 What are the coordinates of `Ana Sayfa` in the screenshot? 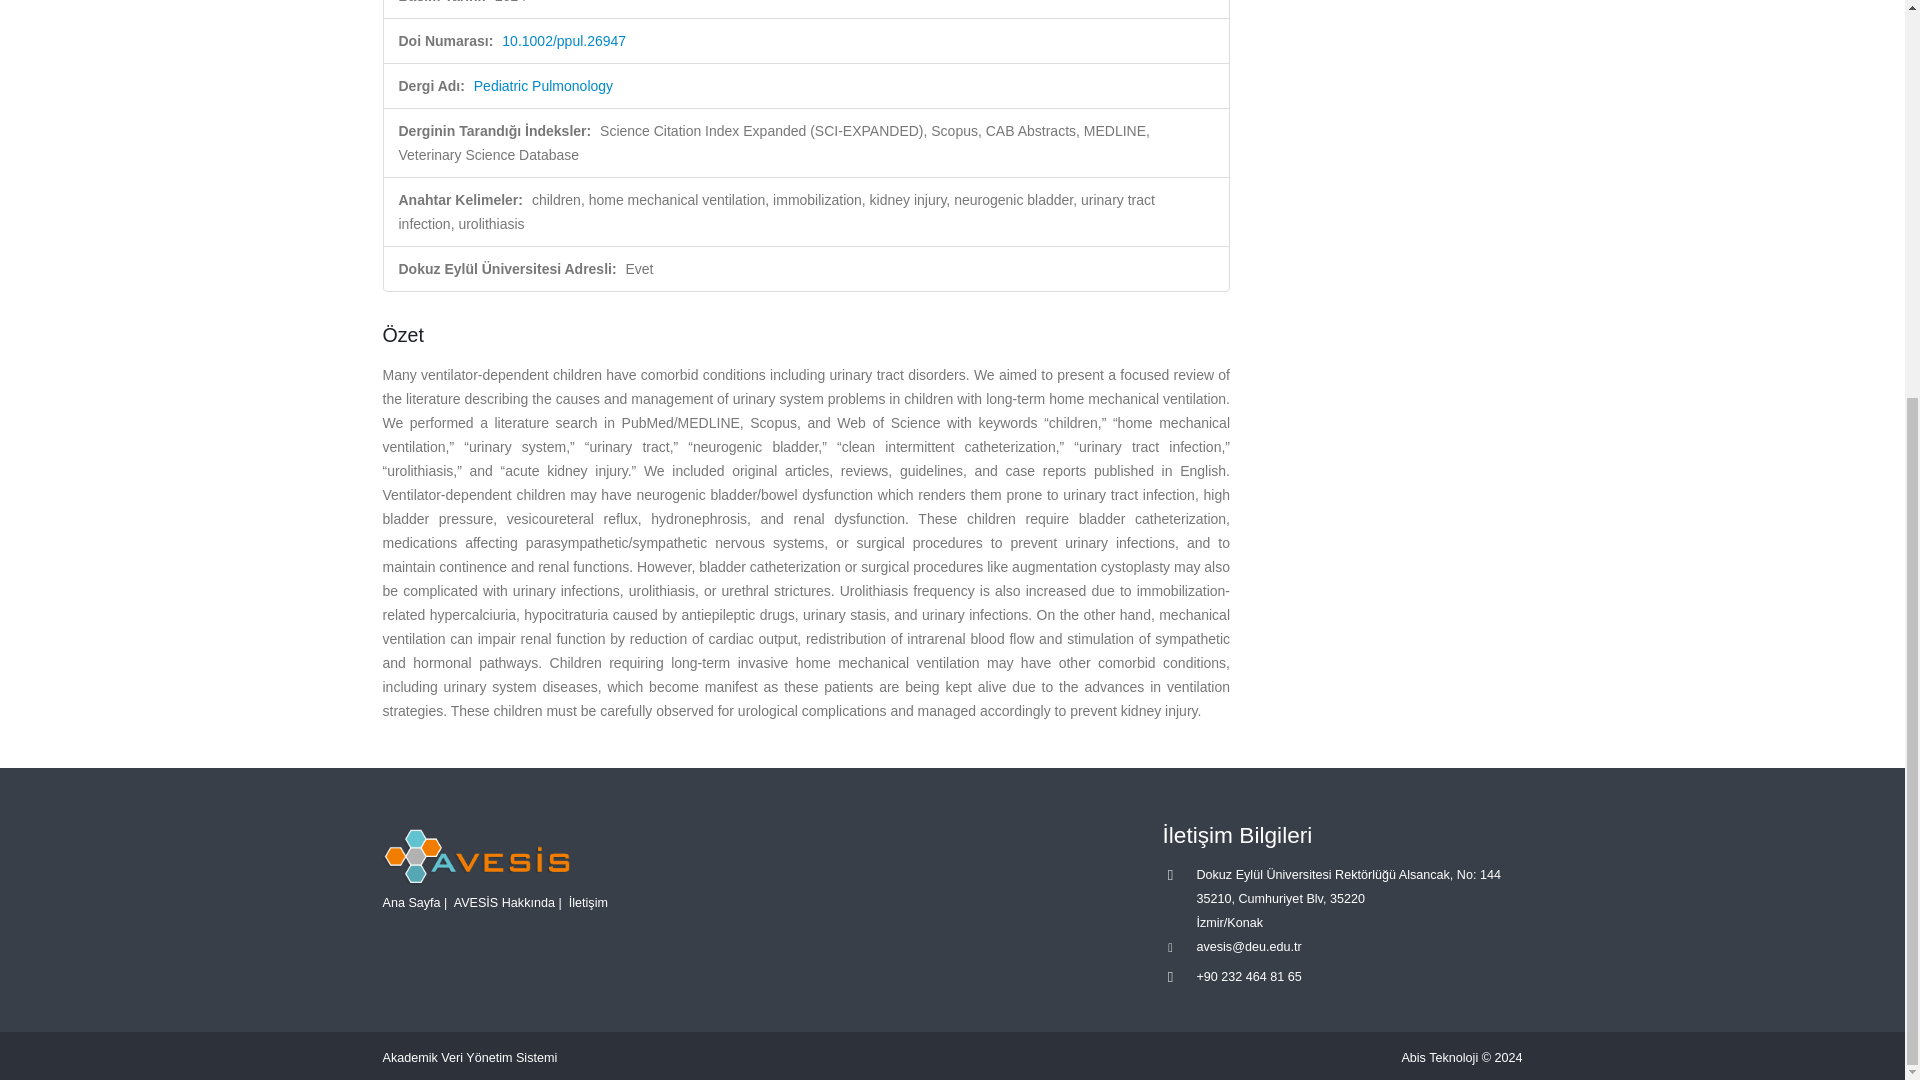 It's located at (410, 903).